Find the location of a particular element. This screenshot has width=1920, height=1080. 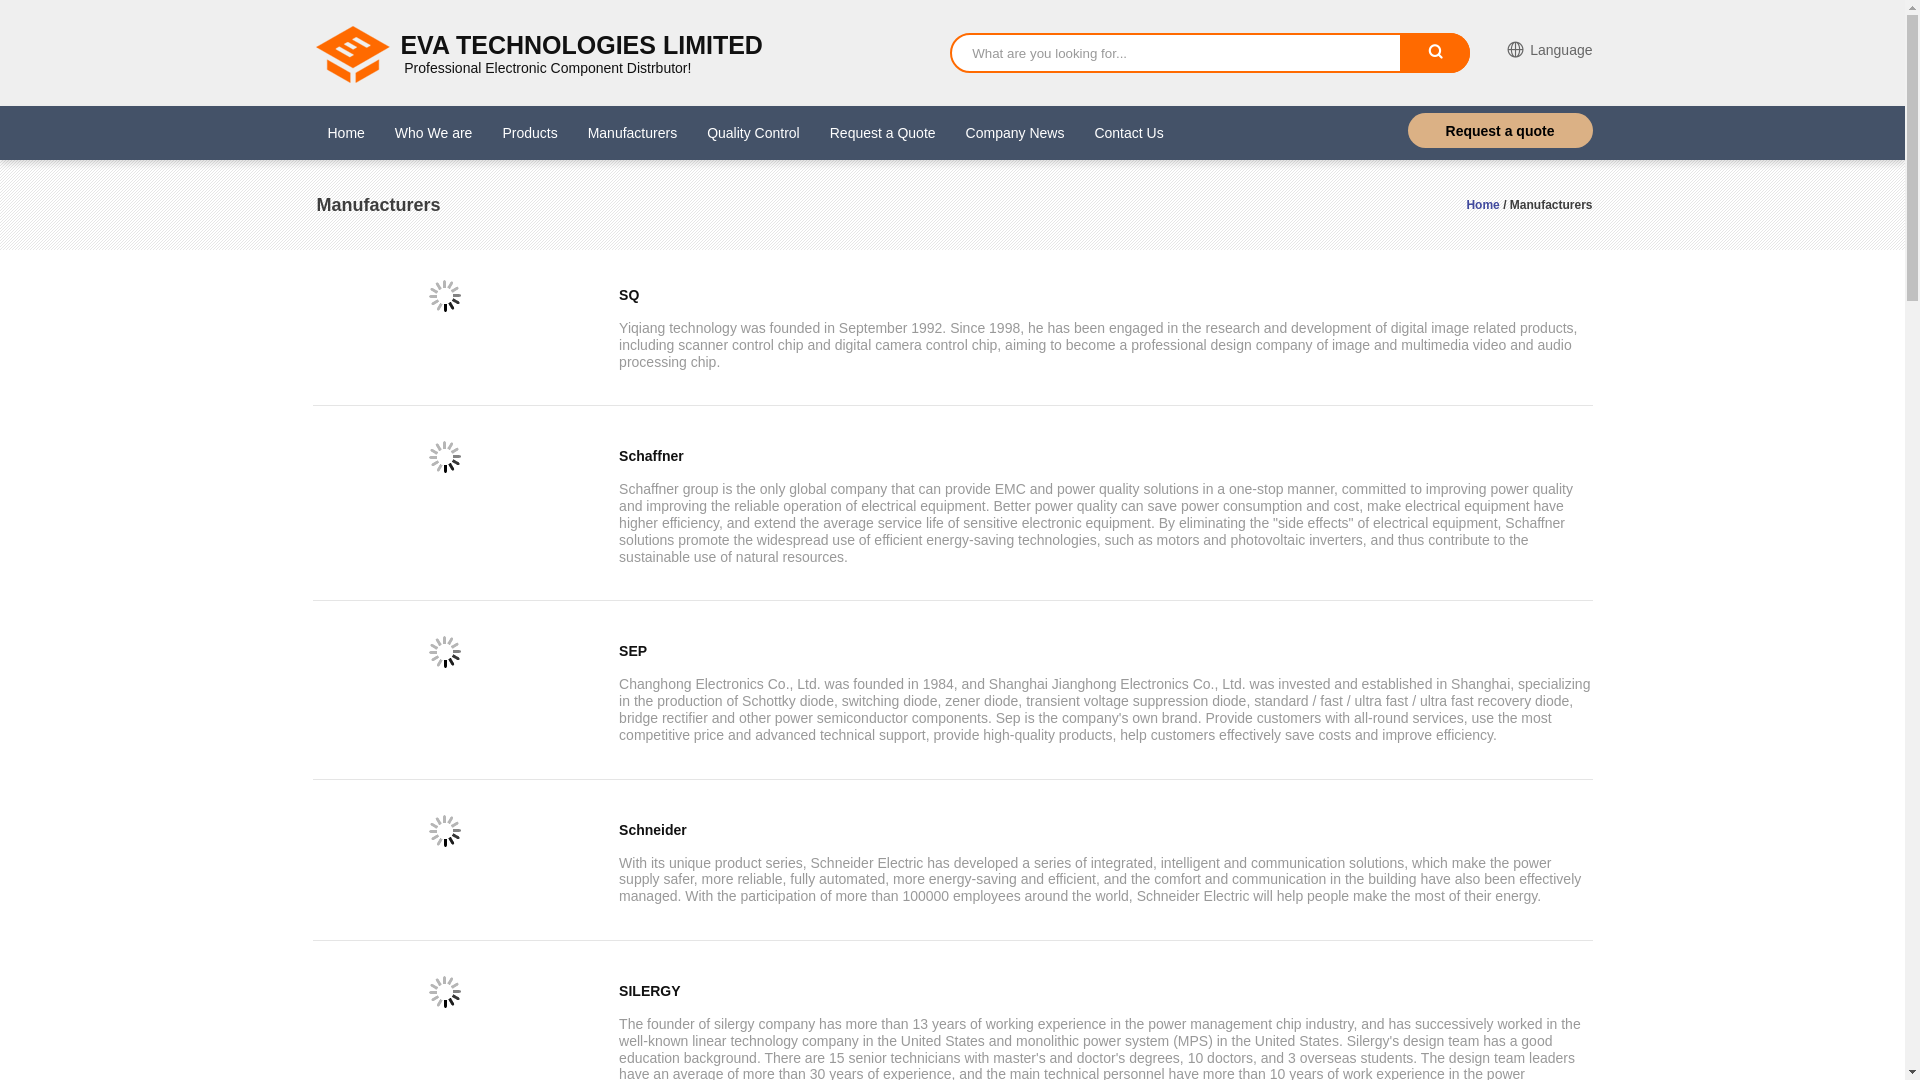

Home is located at coordinates (1482, 204).